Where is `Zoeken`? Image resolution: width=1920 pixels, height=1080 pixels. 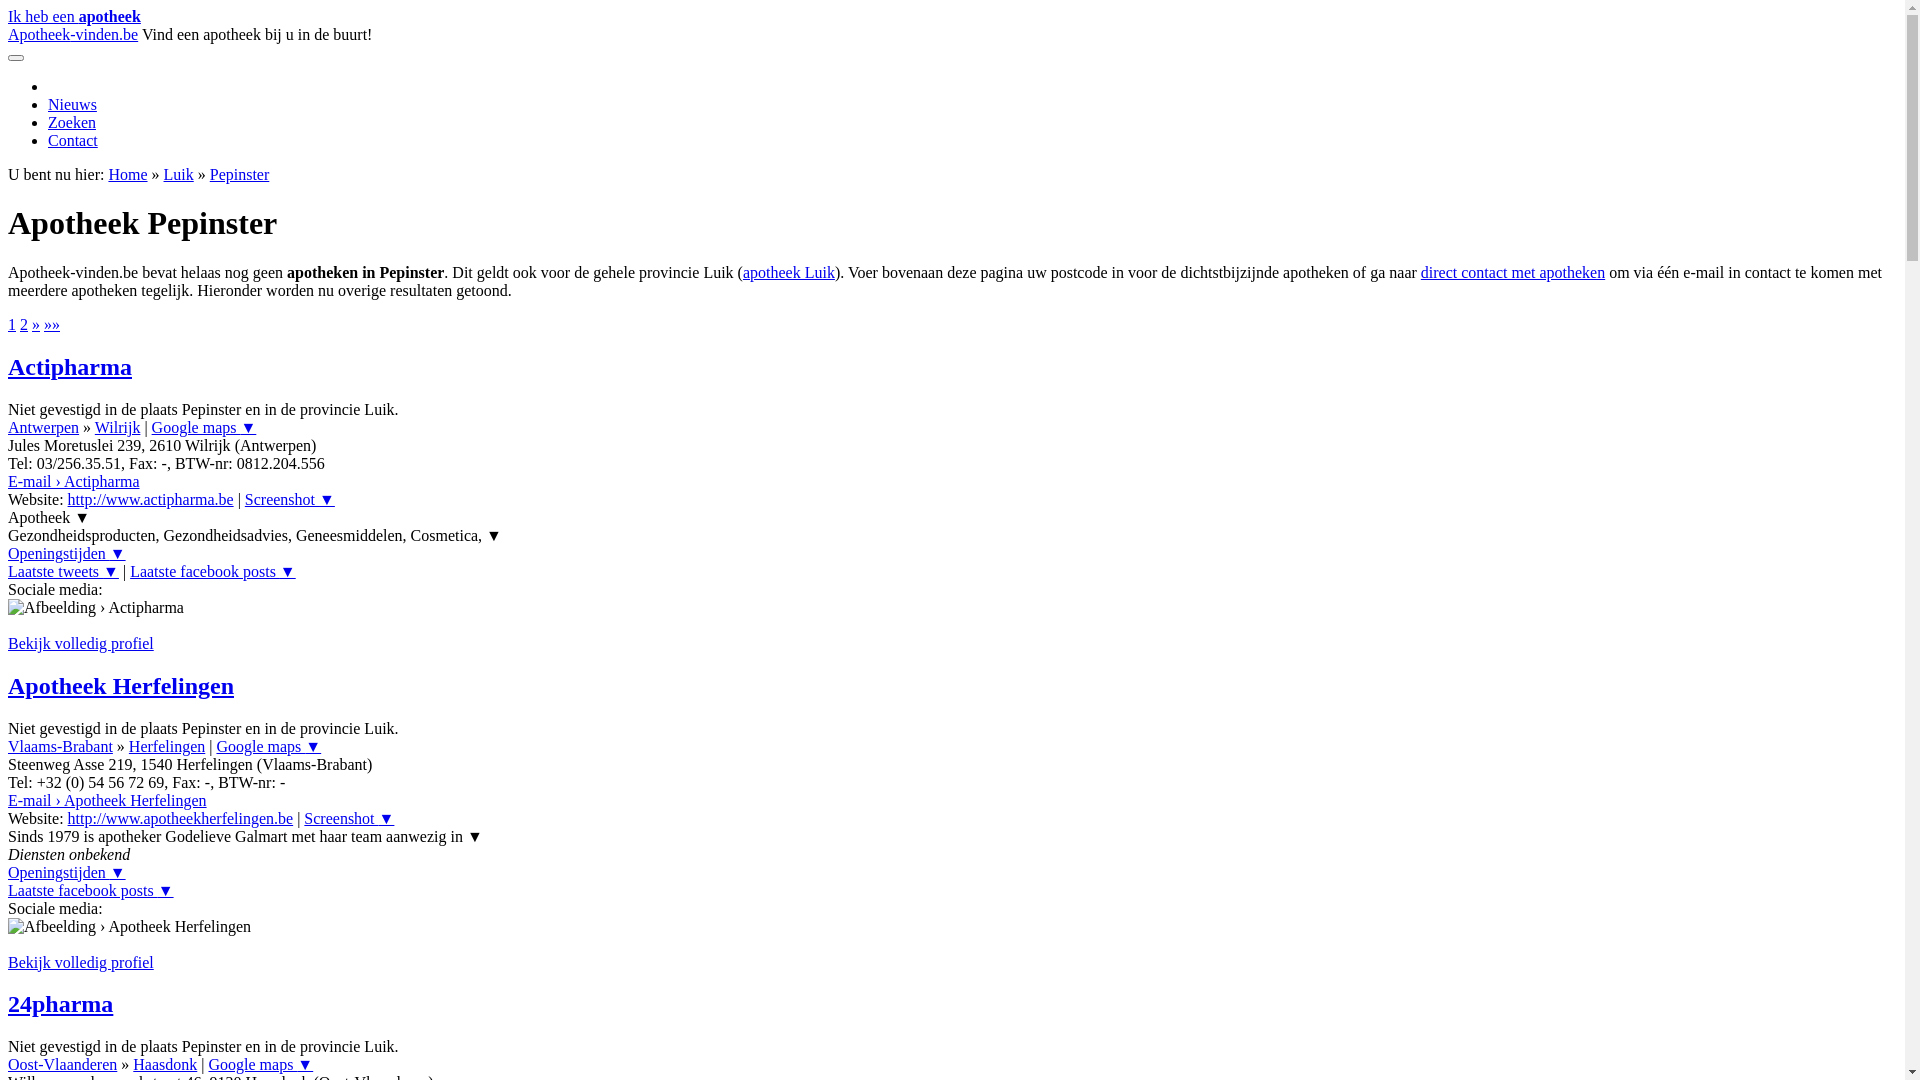 Zoeken is located at coordinates (72, 122).